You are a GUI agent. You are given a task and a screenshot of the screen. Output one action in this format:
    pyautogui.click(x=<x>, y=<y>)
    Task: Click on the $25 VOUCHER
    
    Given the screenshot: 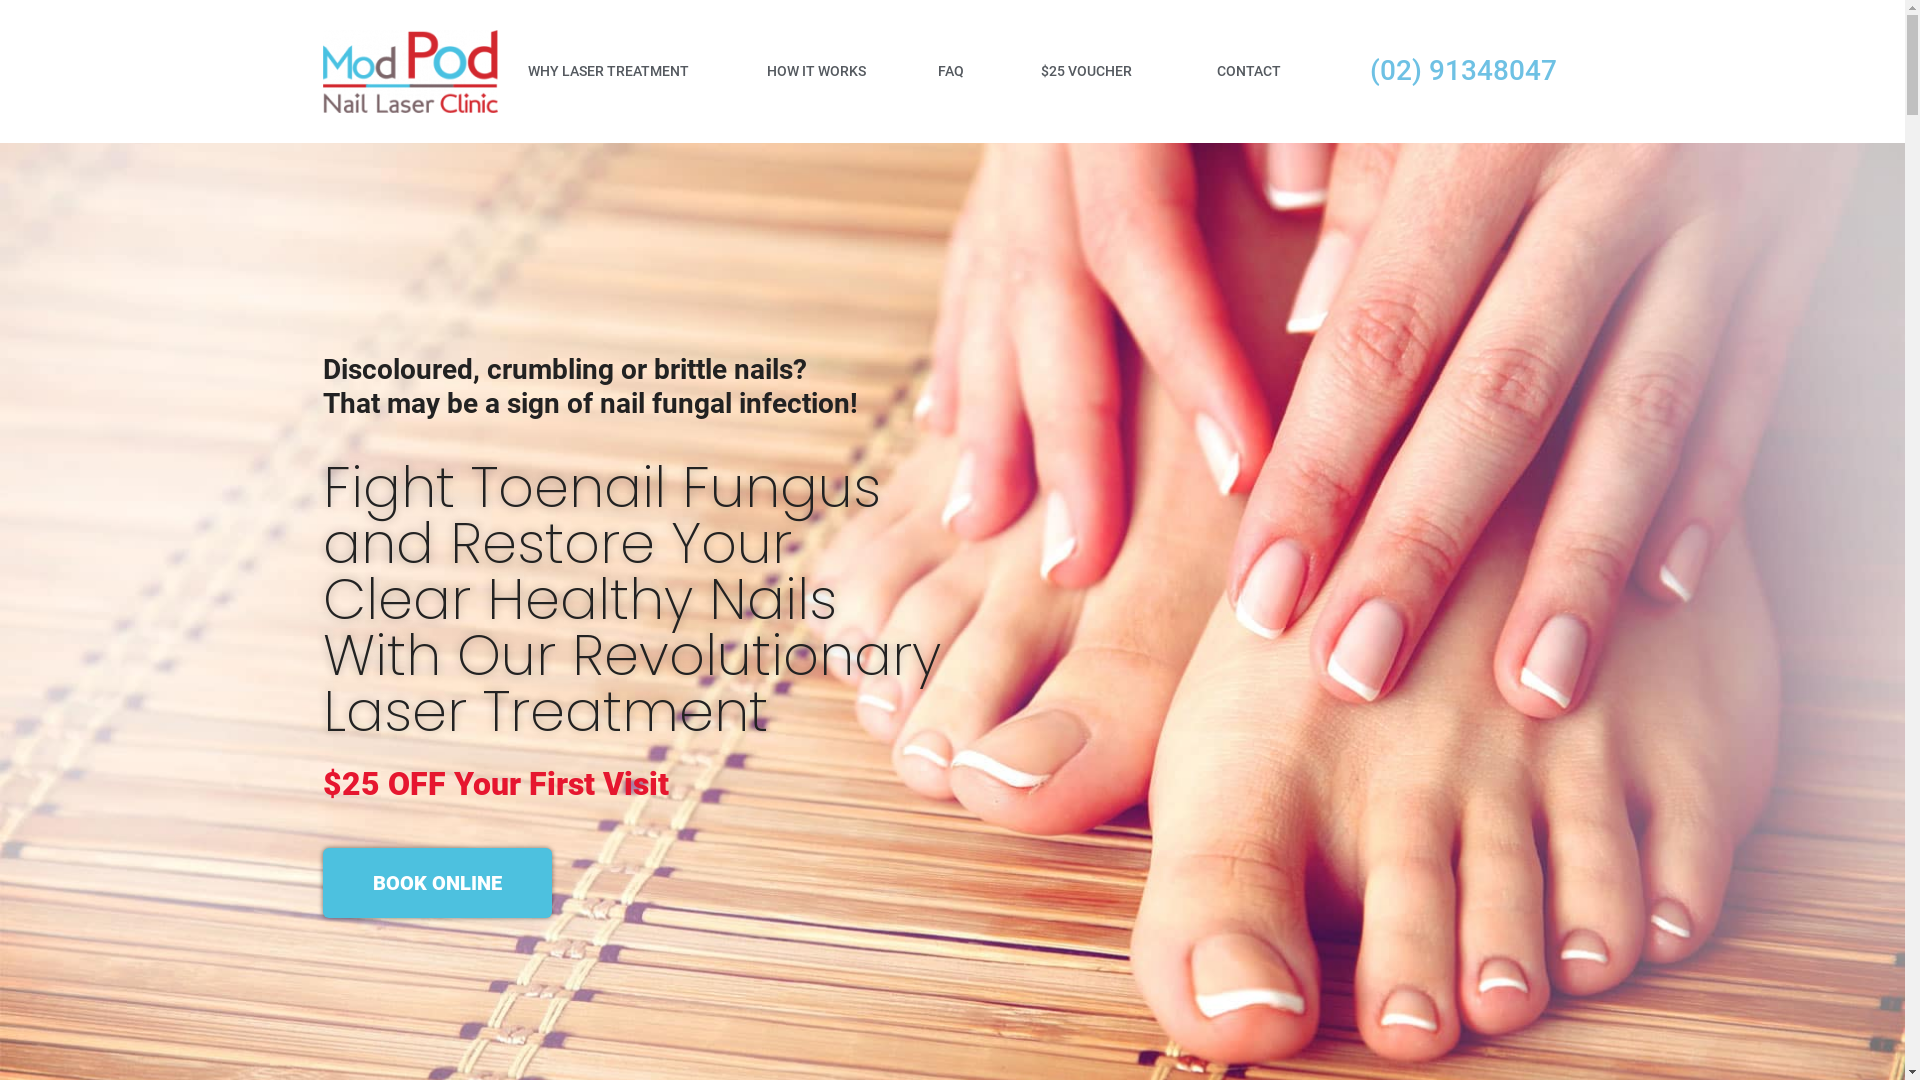 What is the action you would take?
    pyautogui.click(x=1086, y=71)
    